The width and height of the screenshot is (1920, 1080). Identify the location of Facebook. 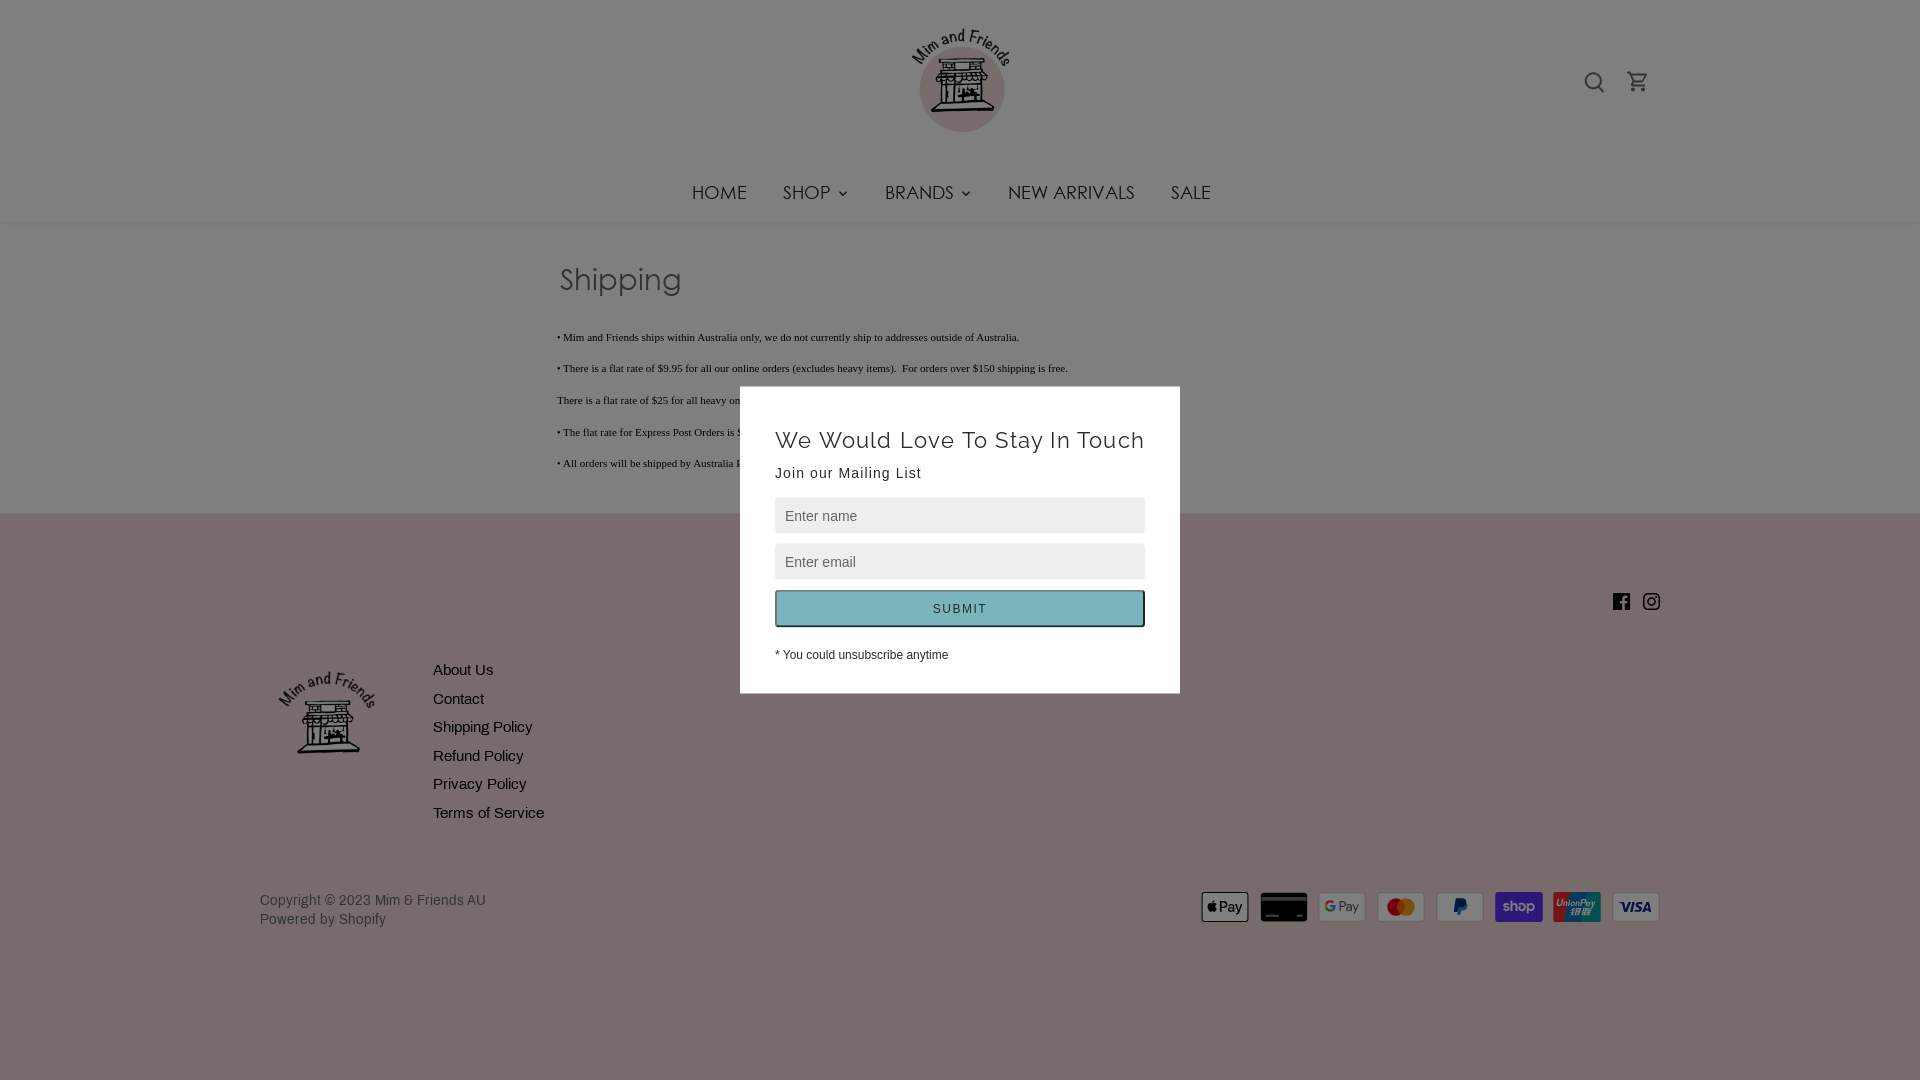
(1622, 602).